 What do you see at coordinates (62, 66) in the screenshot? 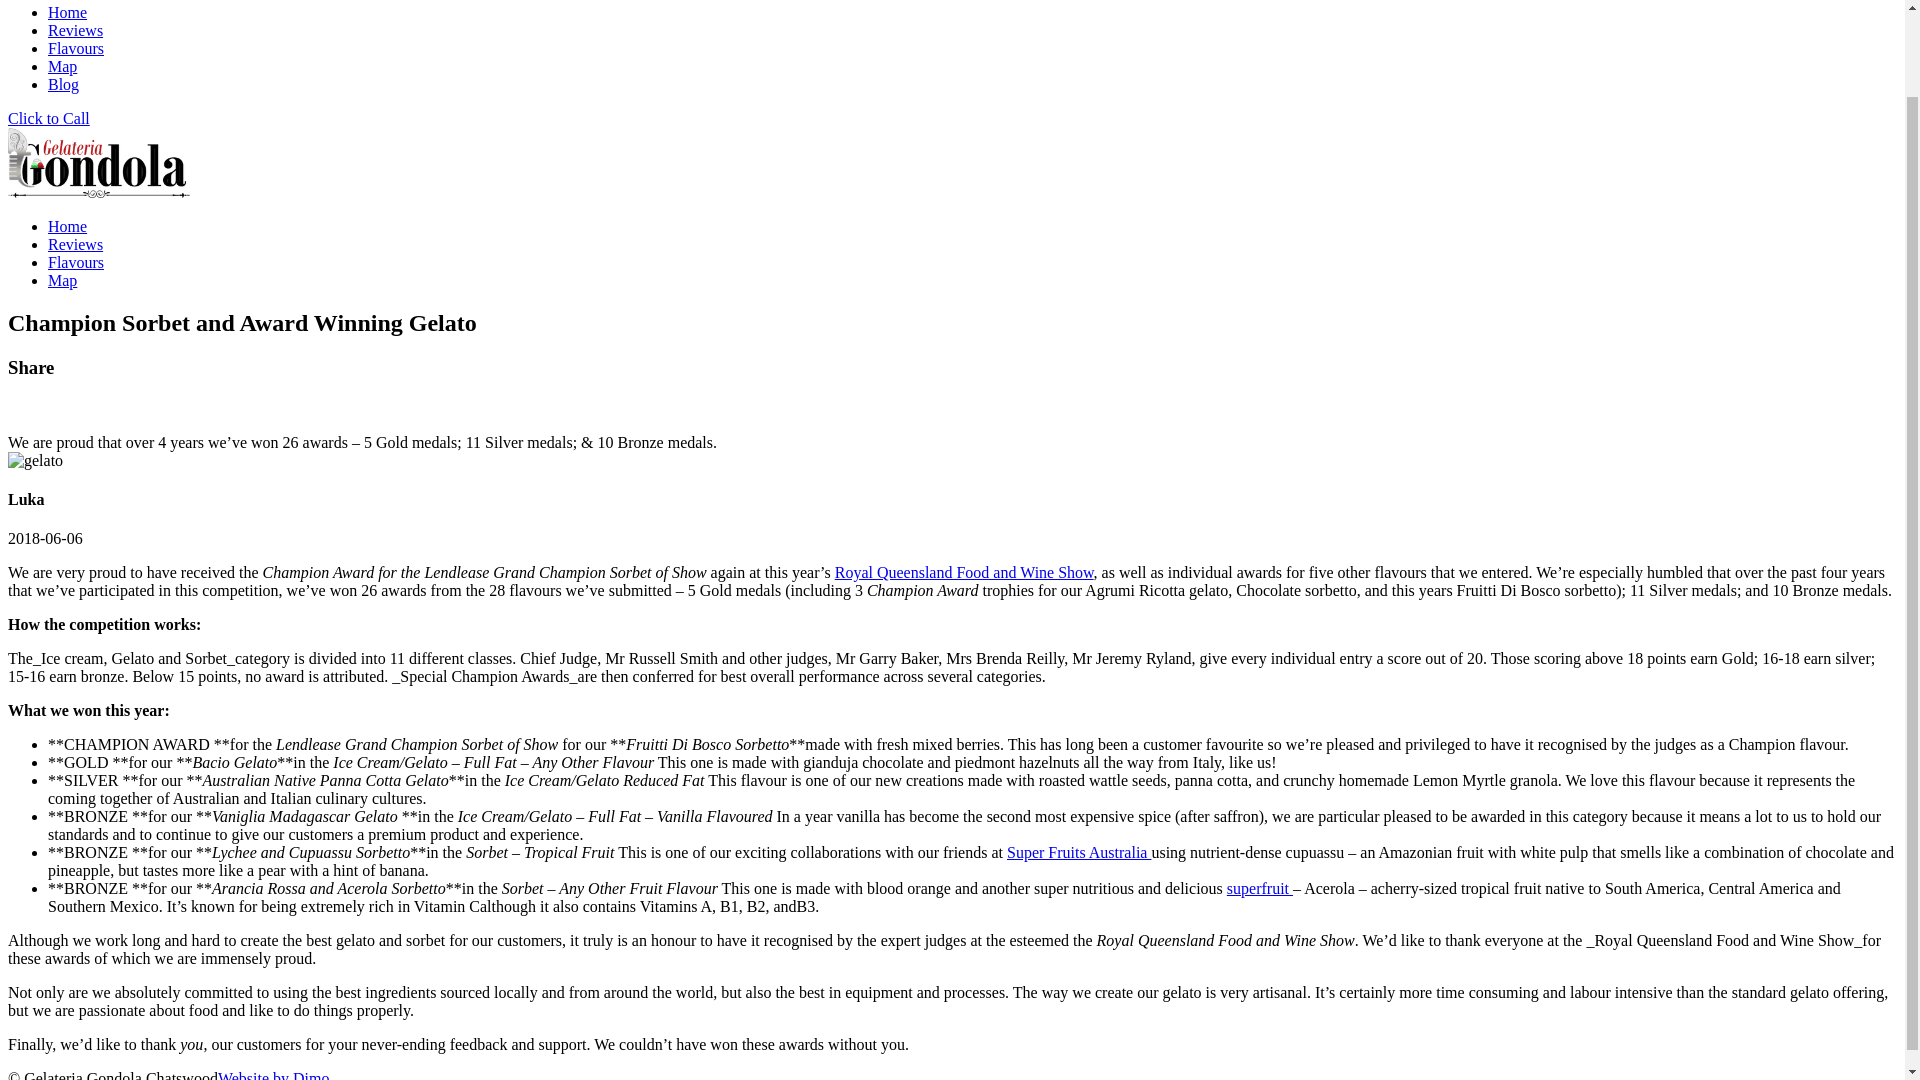
I see `Map` at bounding box center [62, 66].